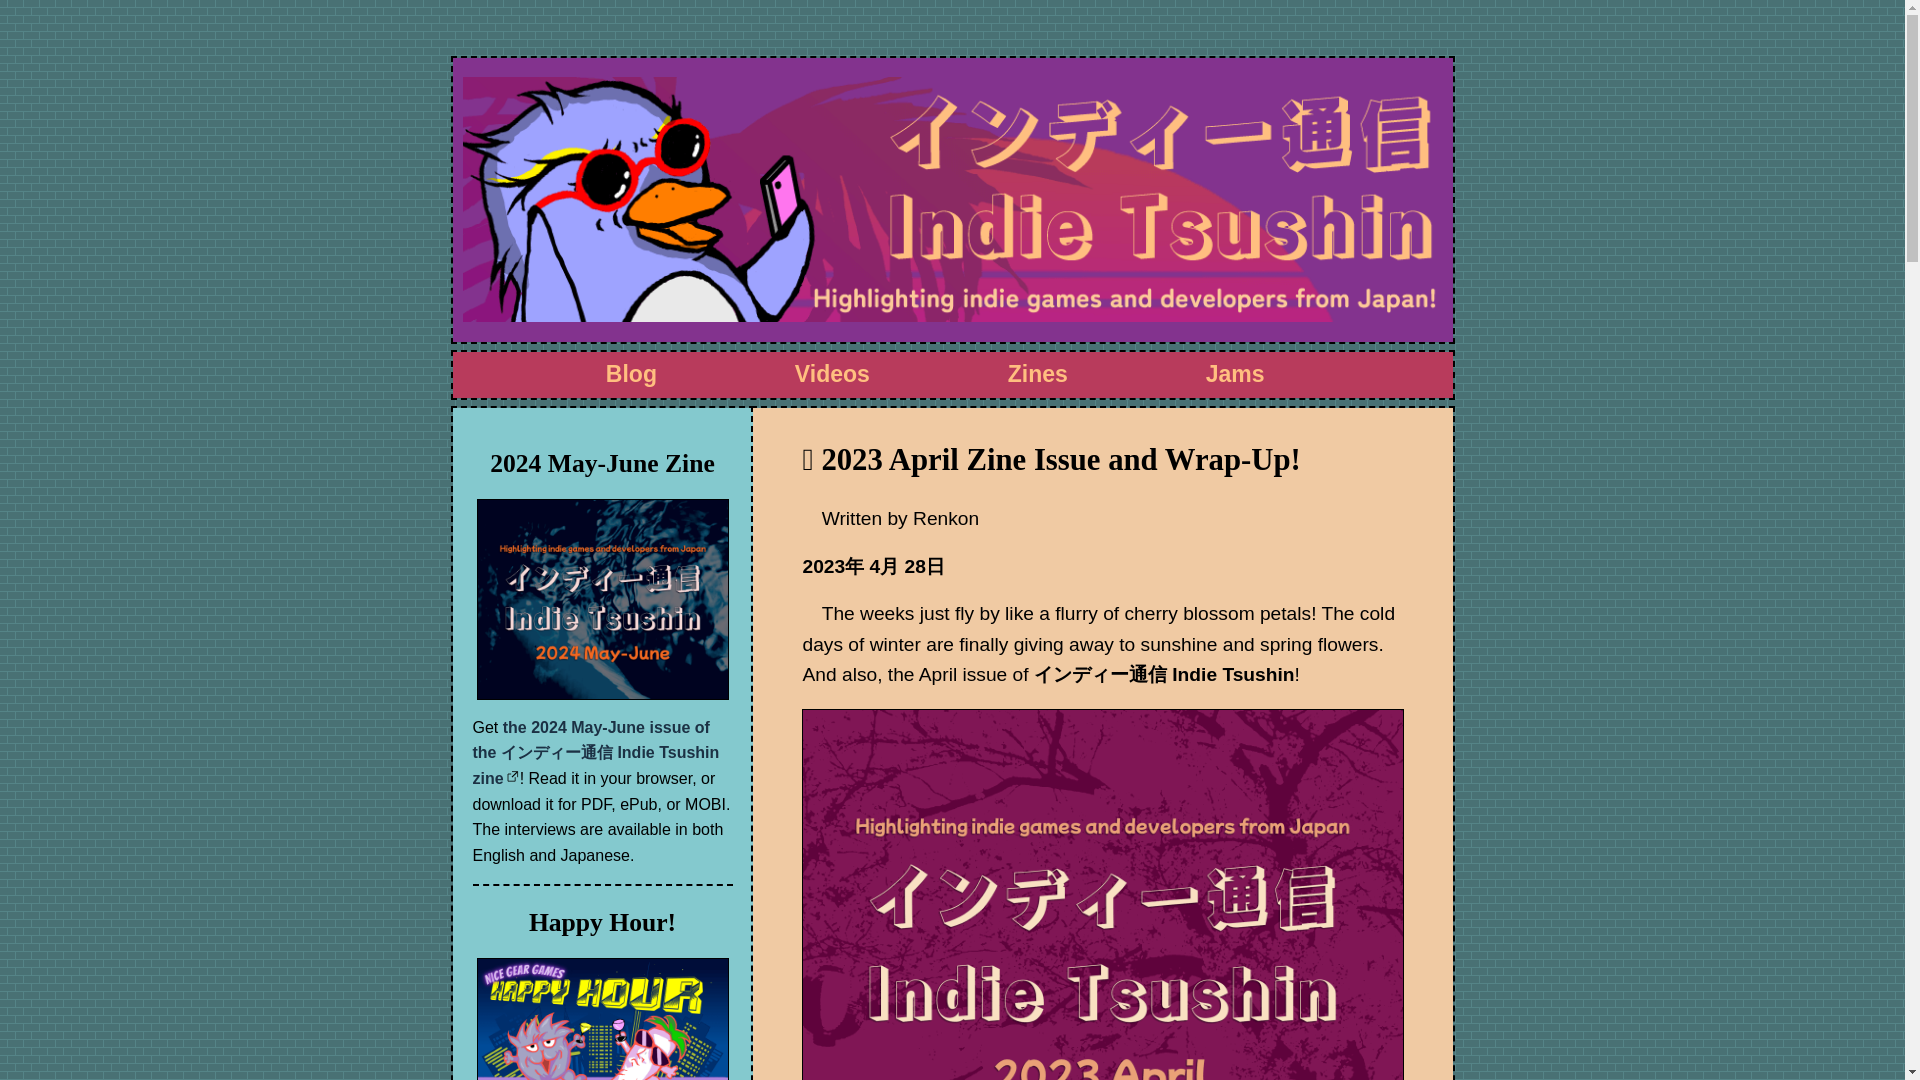  What do you see at coordinates (1038, 373) in the screenshot?
I see `Zines` at bounding box center [1038, 373].